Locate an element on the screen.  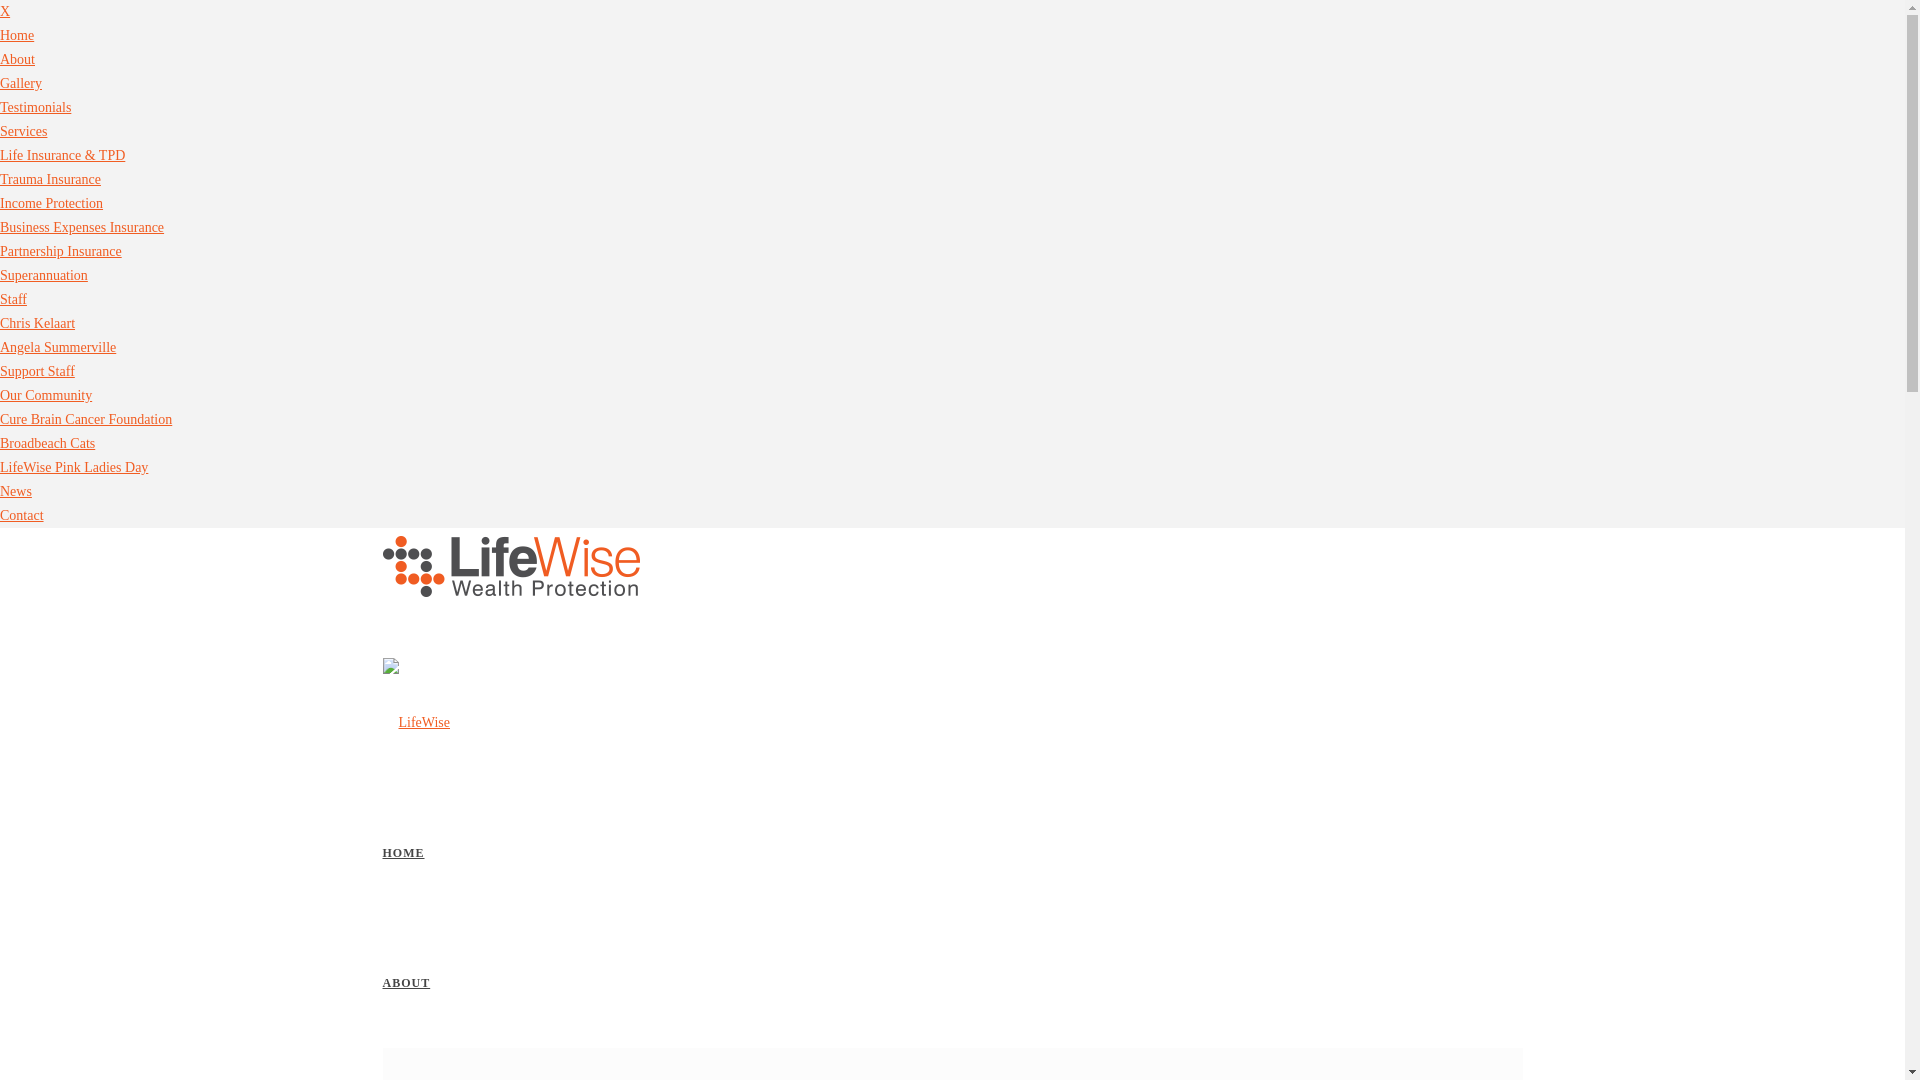
Partnership Insurance is located at coordinates (61, 252).